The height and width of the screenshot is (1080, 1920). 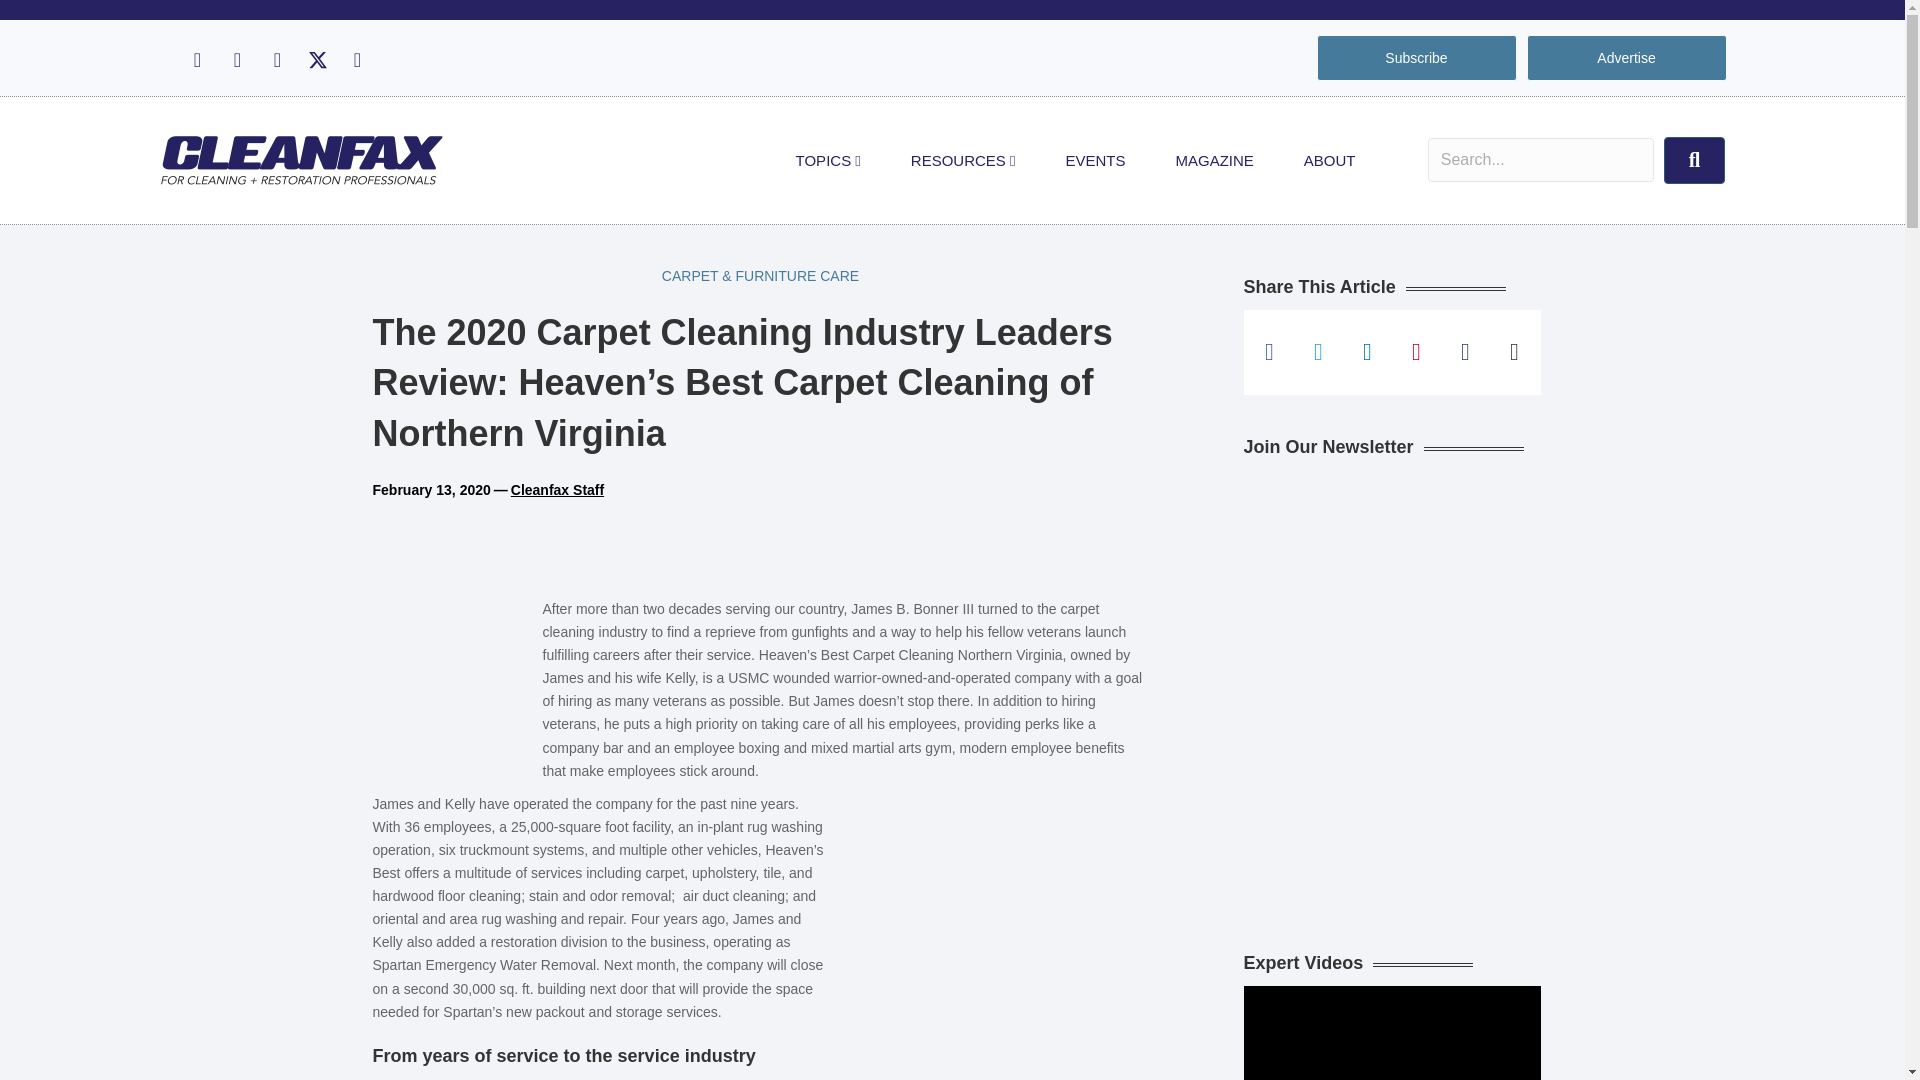 What do you see at coordinates (276, 60) in the screenshot?
I see `LinkedIn` at bounding box center [276, 60].